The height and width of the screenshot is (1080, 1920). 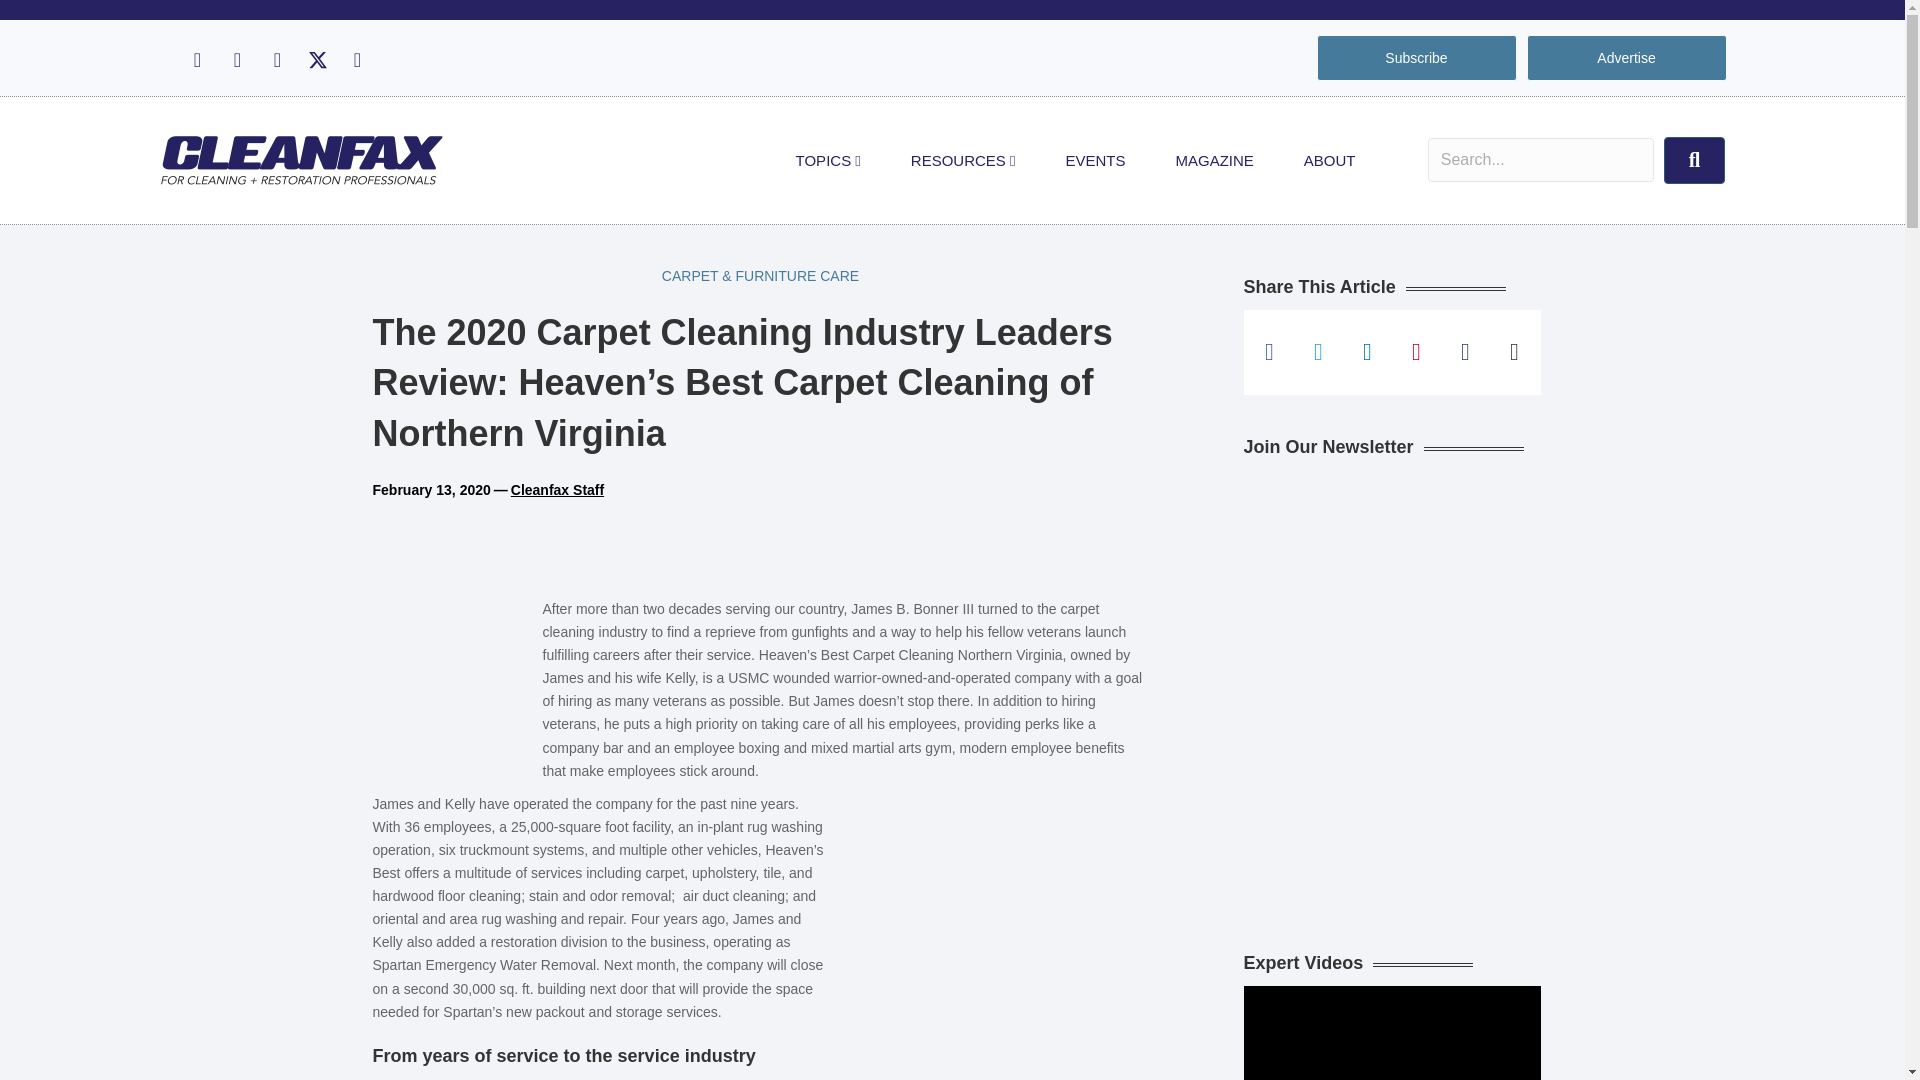 What do you see at coordinates (276, 60) in the screenshot?
I see `LinkedIn` at bounding box center [276, 60].